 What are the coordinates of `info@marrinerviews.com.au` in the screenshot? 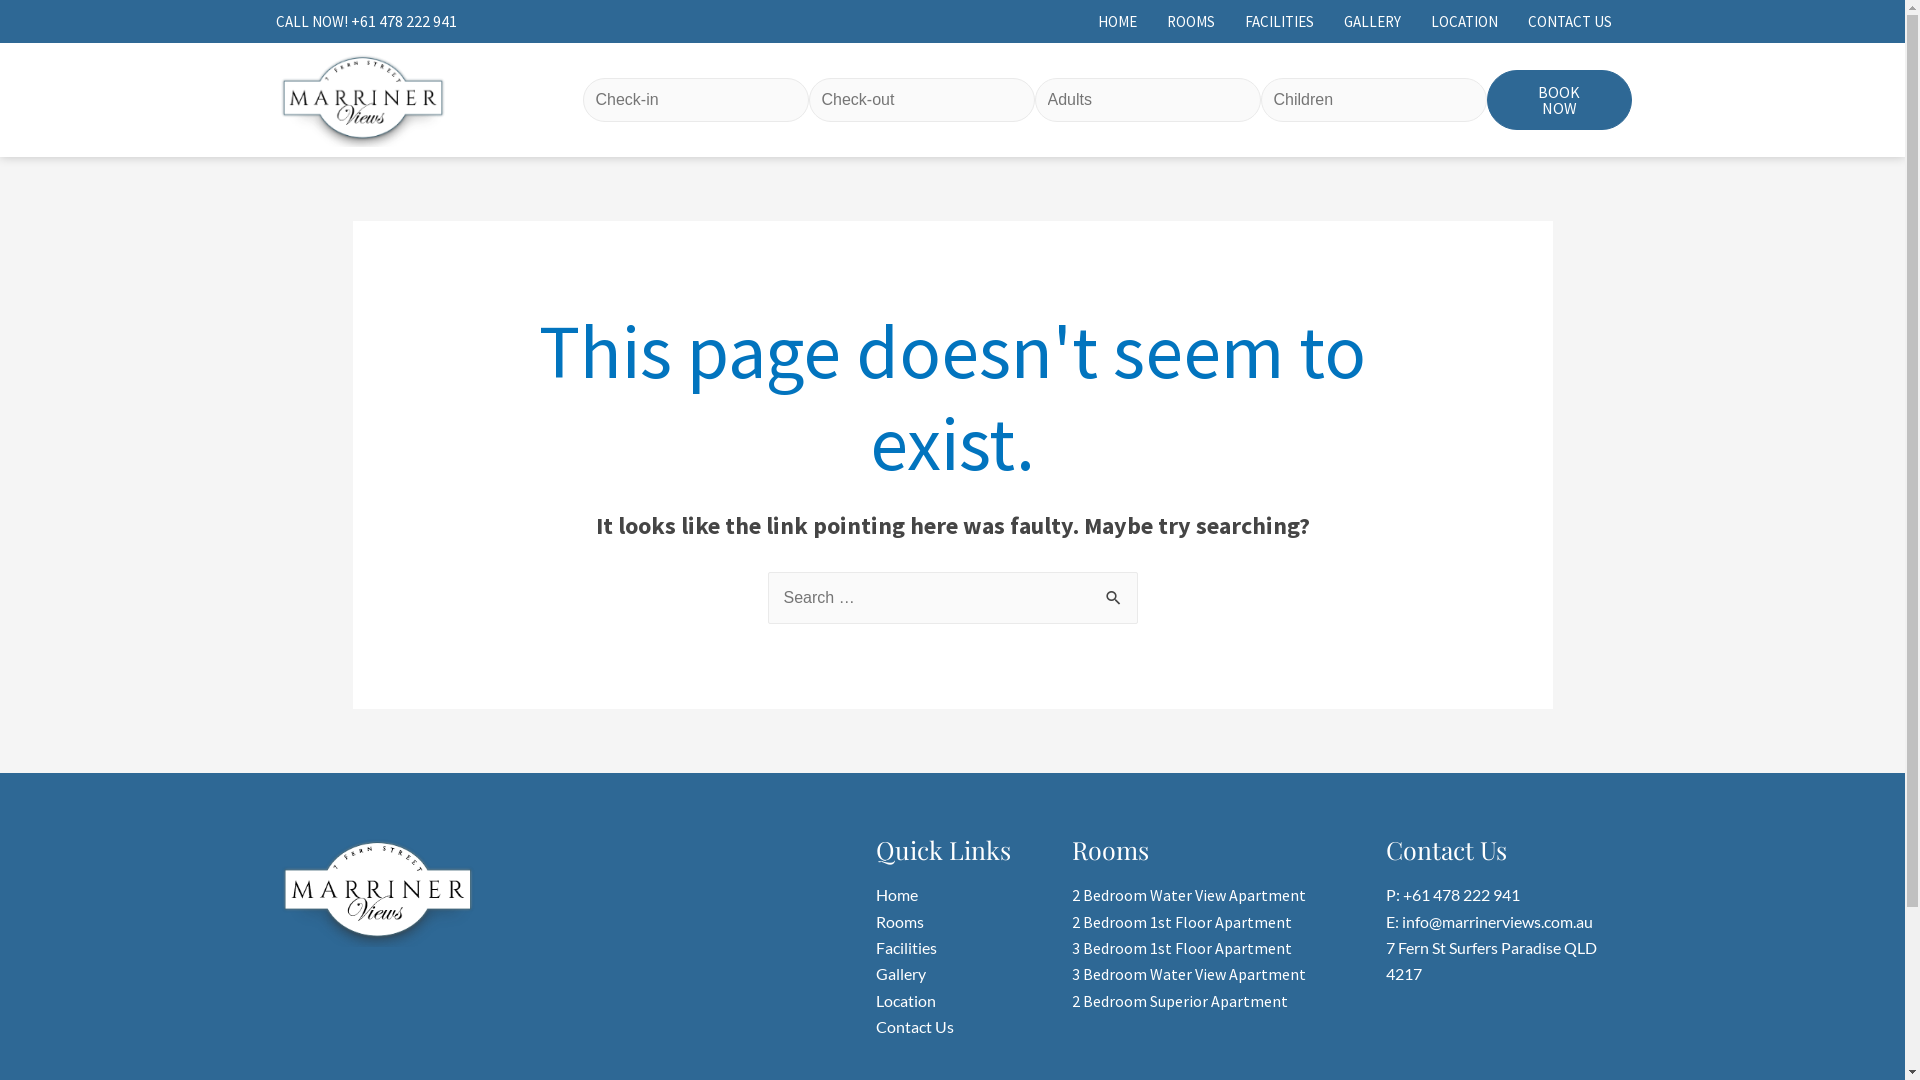 It's located at (1498, 922).